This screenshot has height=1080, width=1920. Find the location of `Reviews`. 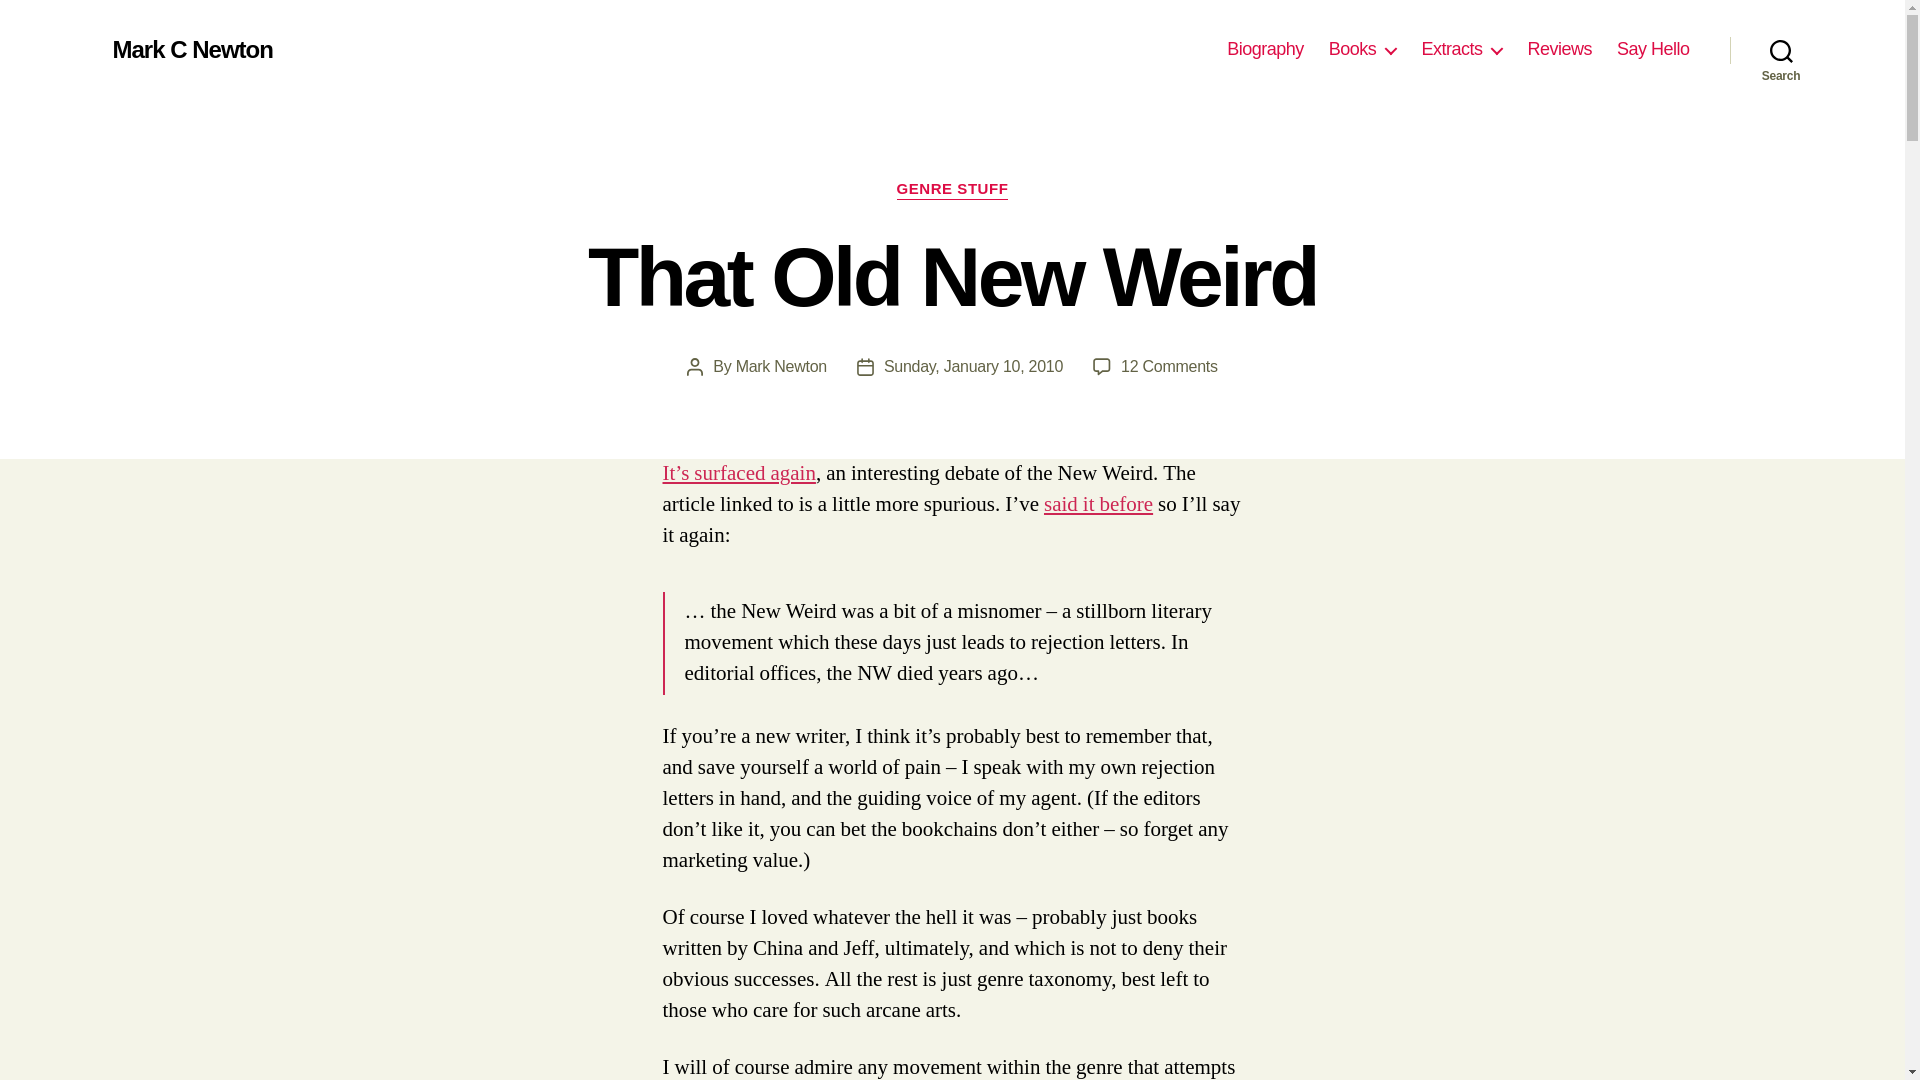

Reviews is located at coordinates (1169, 366).